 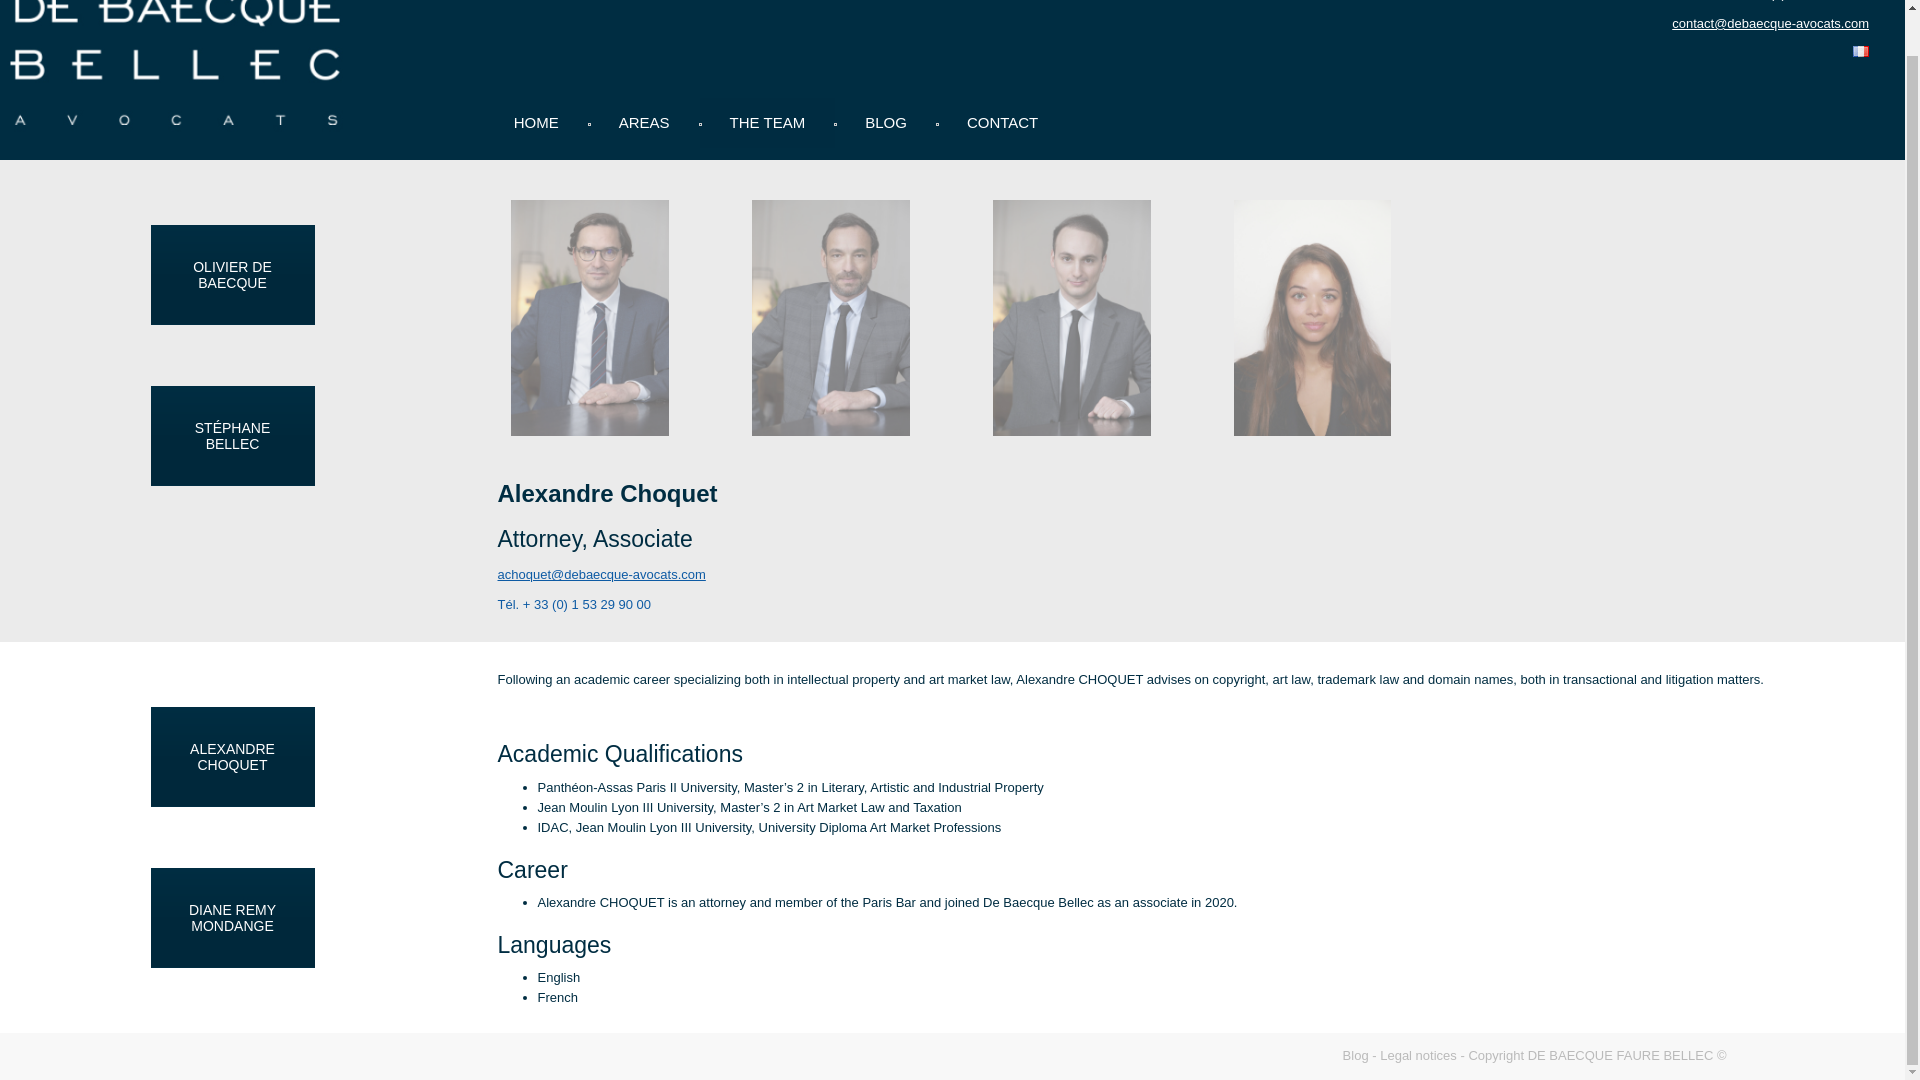 I want to click on Olivier DE BAECQUE, so click(x=590, y=318).